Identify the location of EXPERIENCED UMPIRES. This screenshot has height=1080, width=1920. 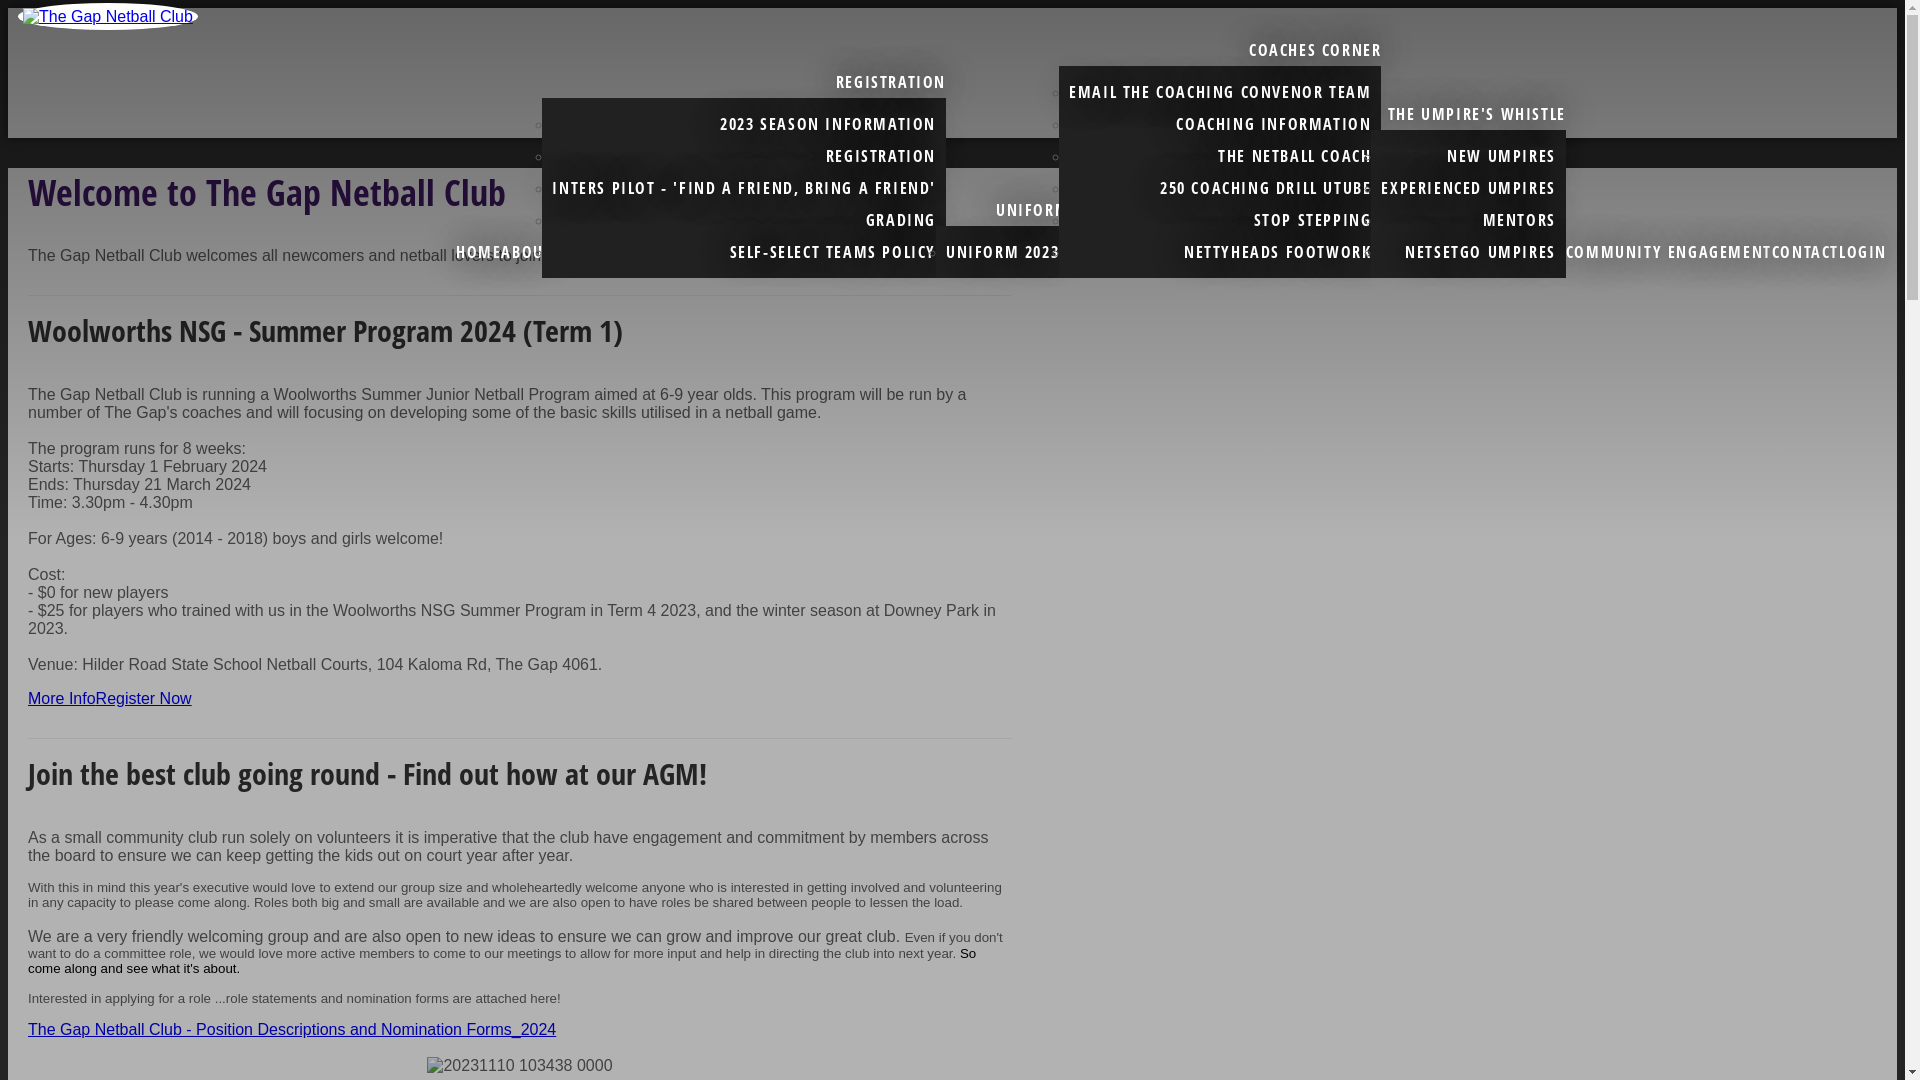
(1468, 188).